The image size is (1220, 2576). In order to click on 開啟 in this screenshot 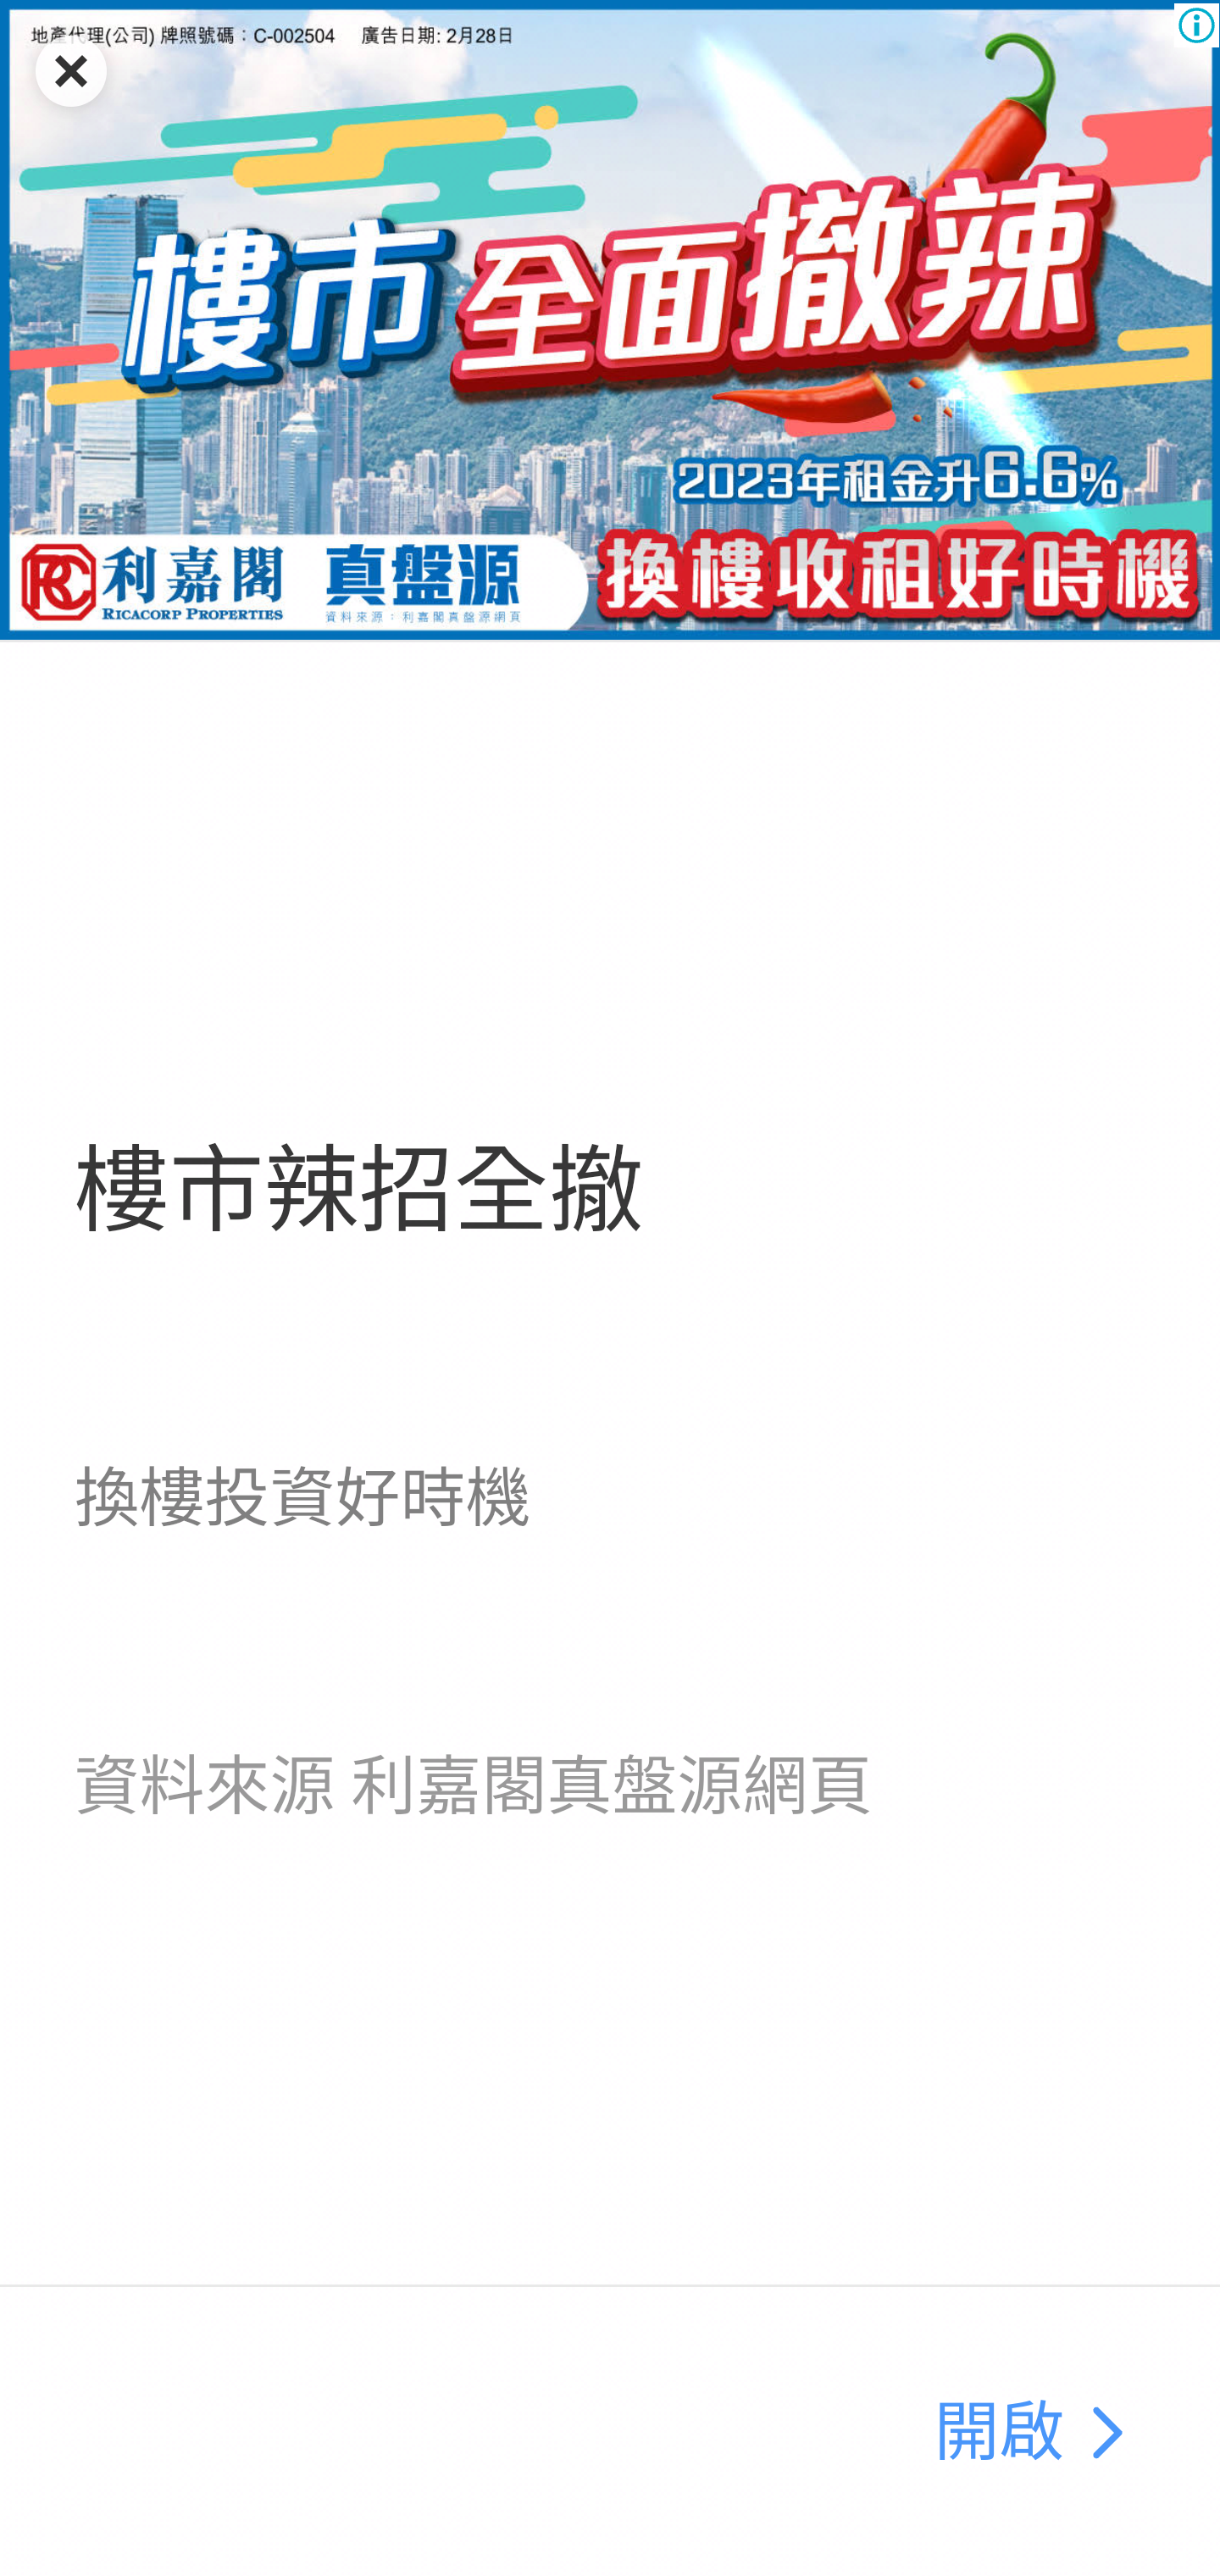, I will do `click(999, 2433)`.